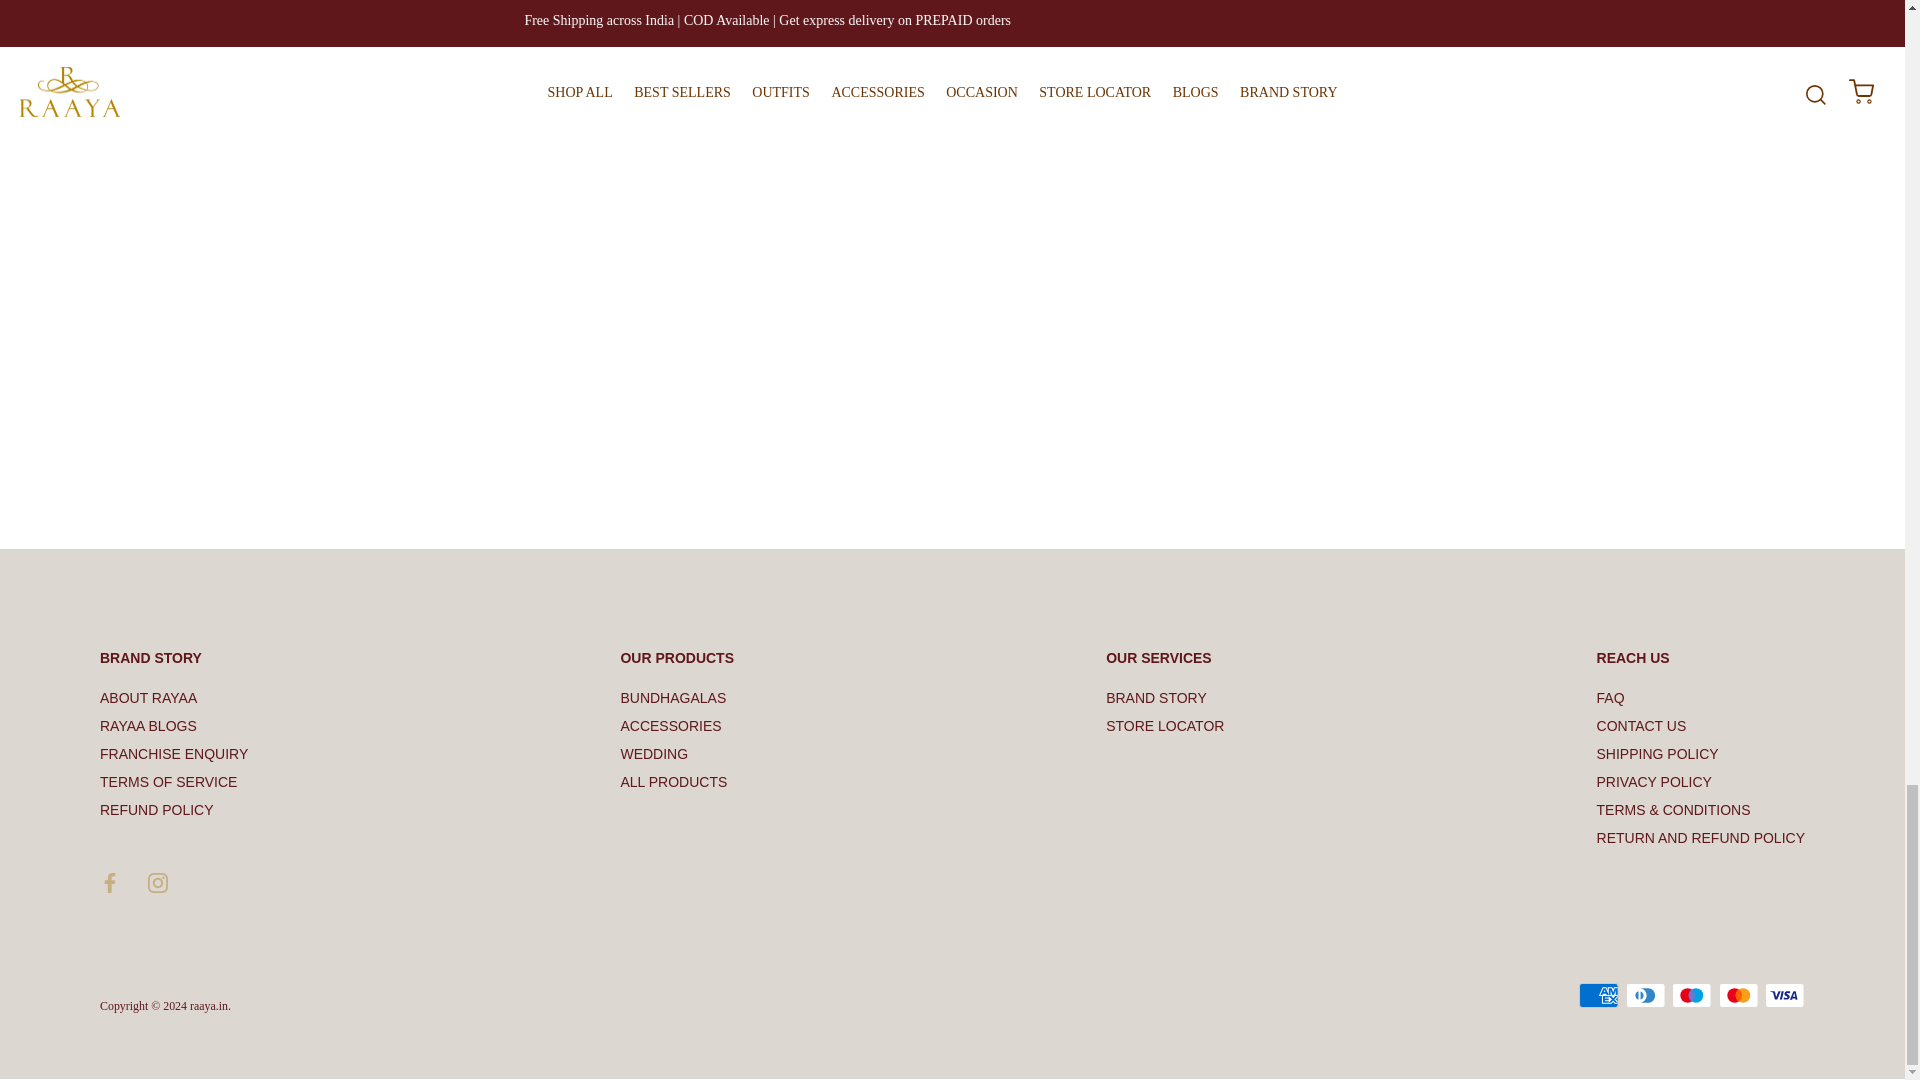 This screenshot has width=1920, height=1080. I want to click on Mastercard, so click(1738, 994).